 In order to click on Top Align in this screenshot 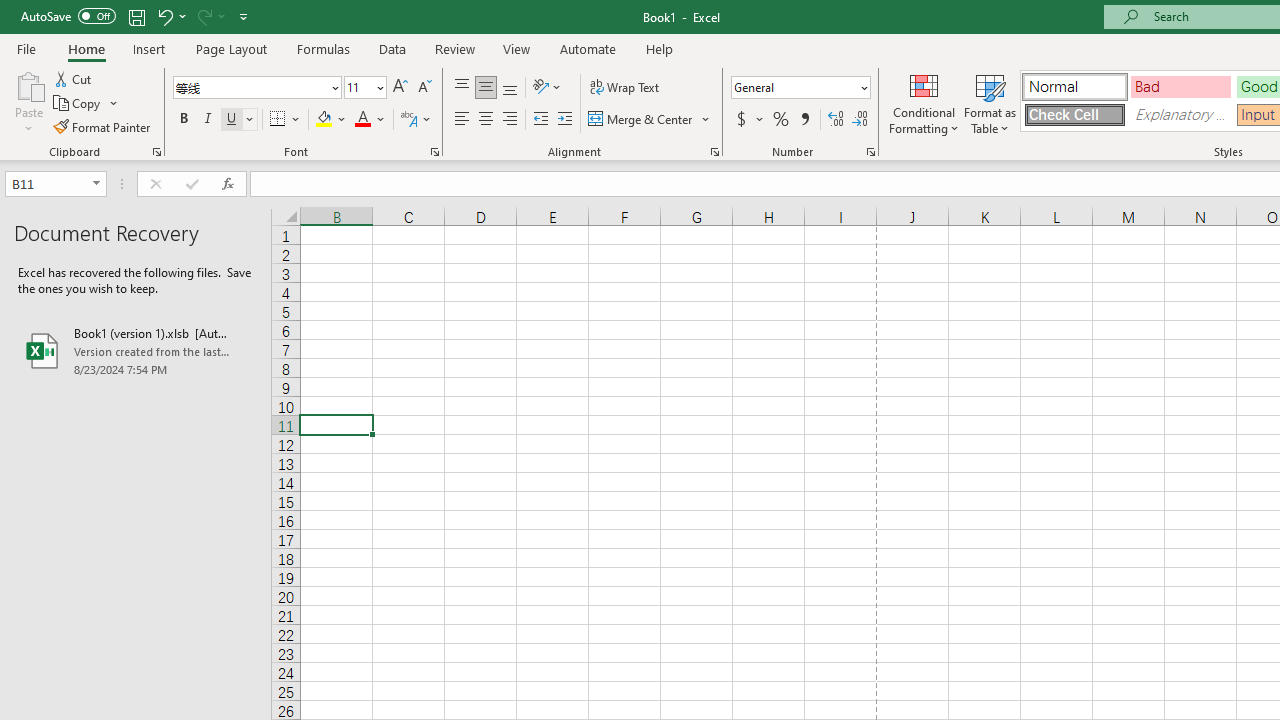, I will do `click(462, 88)`.